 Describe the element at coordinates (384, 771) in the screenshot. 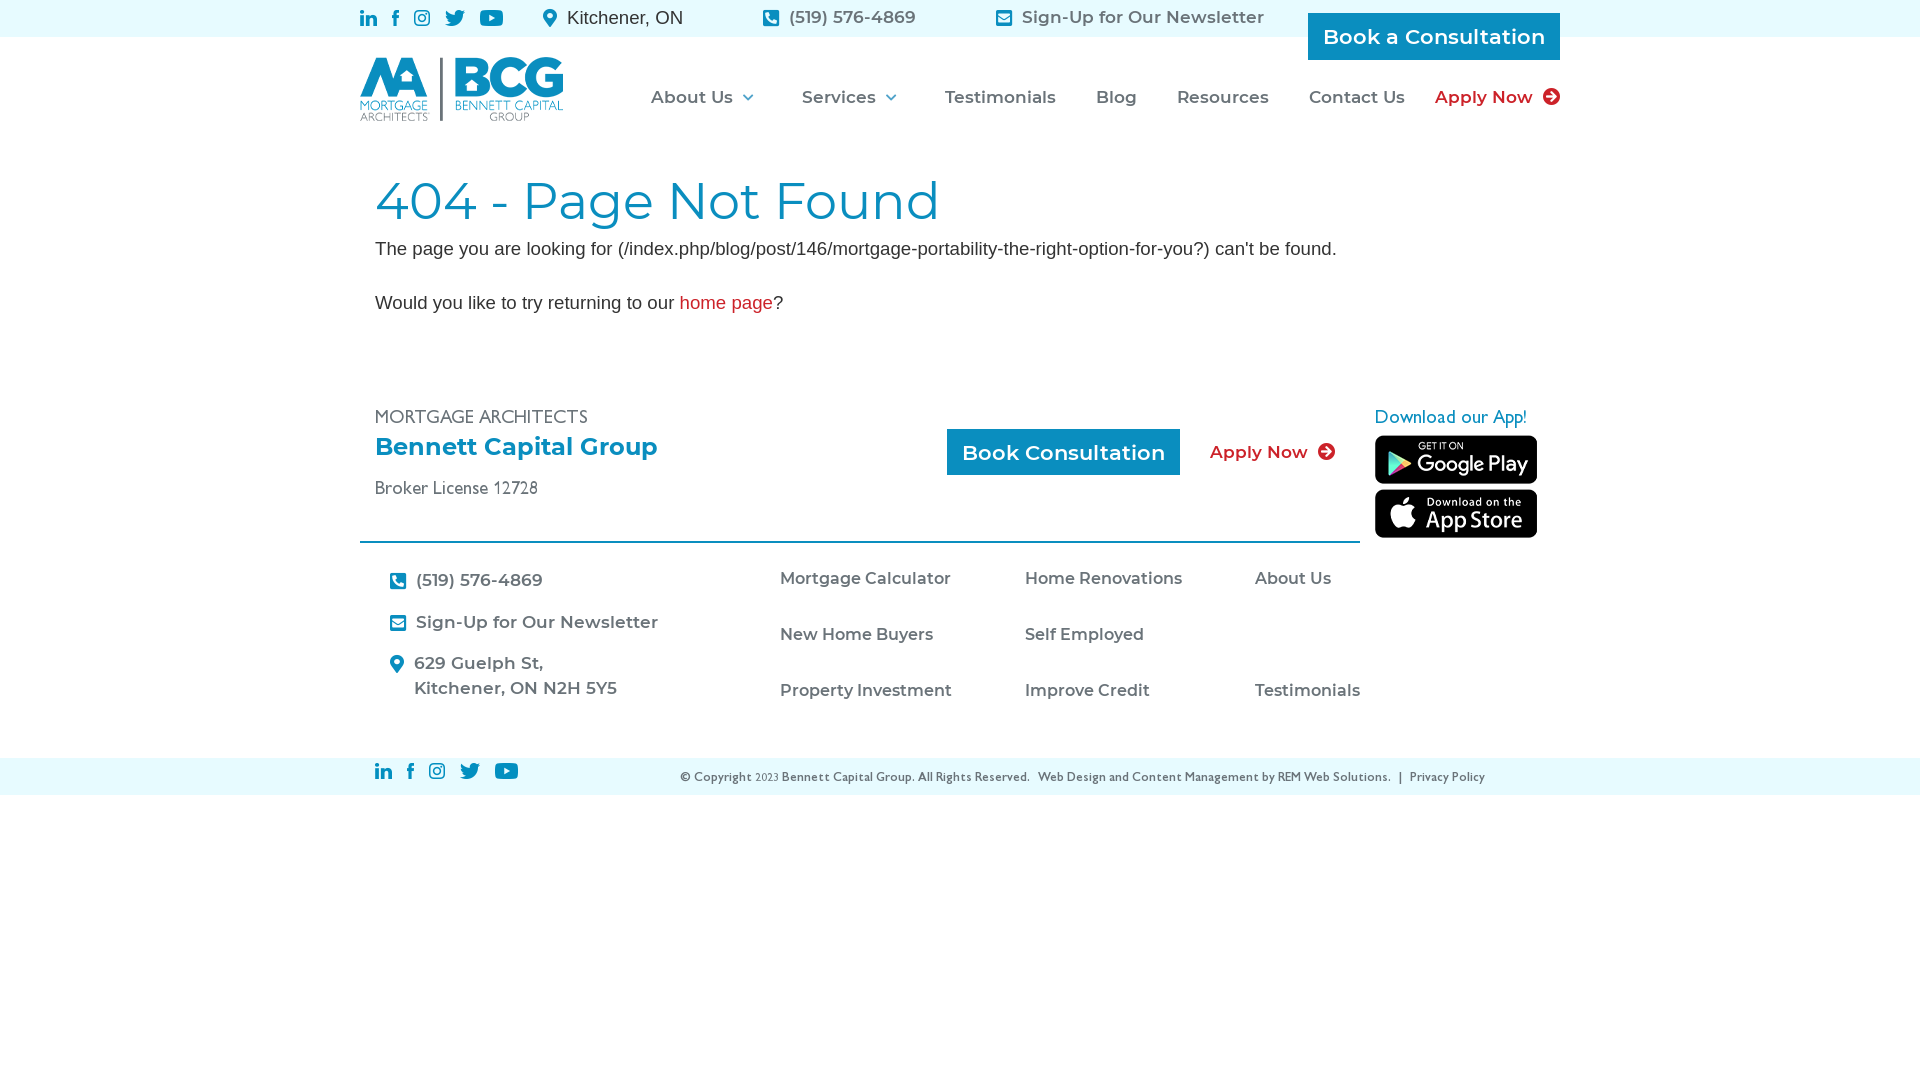

I see `LinkedIn` at that location.